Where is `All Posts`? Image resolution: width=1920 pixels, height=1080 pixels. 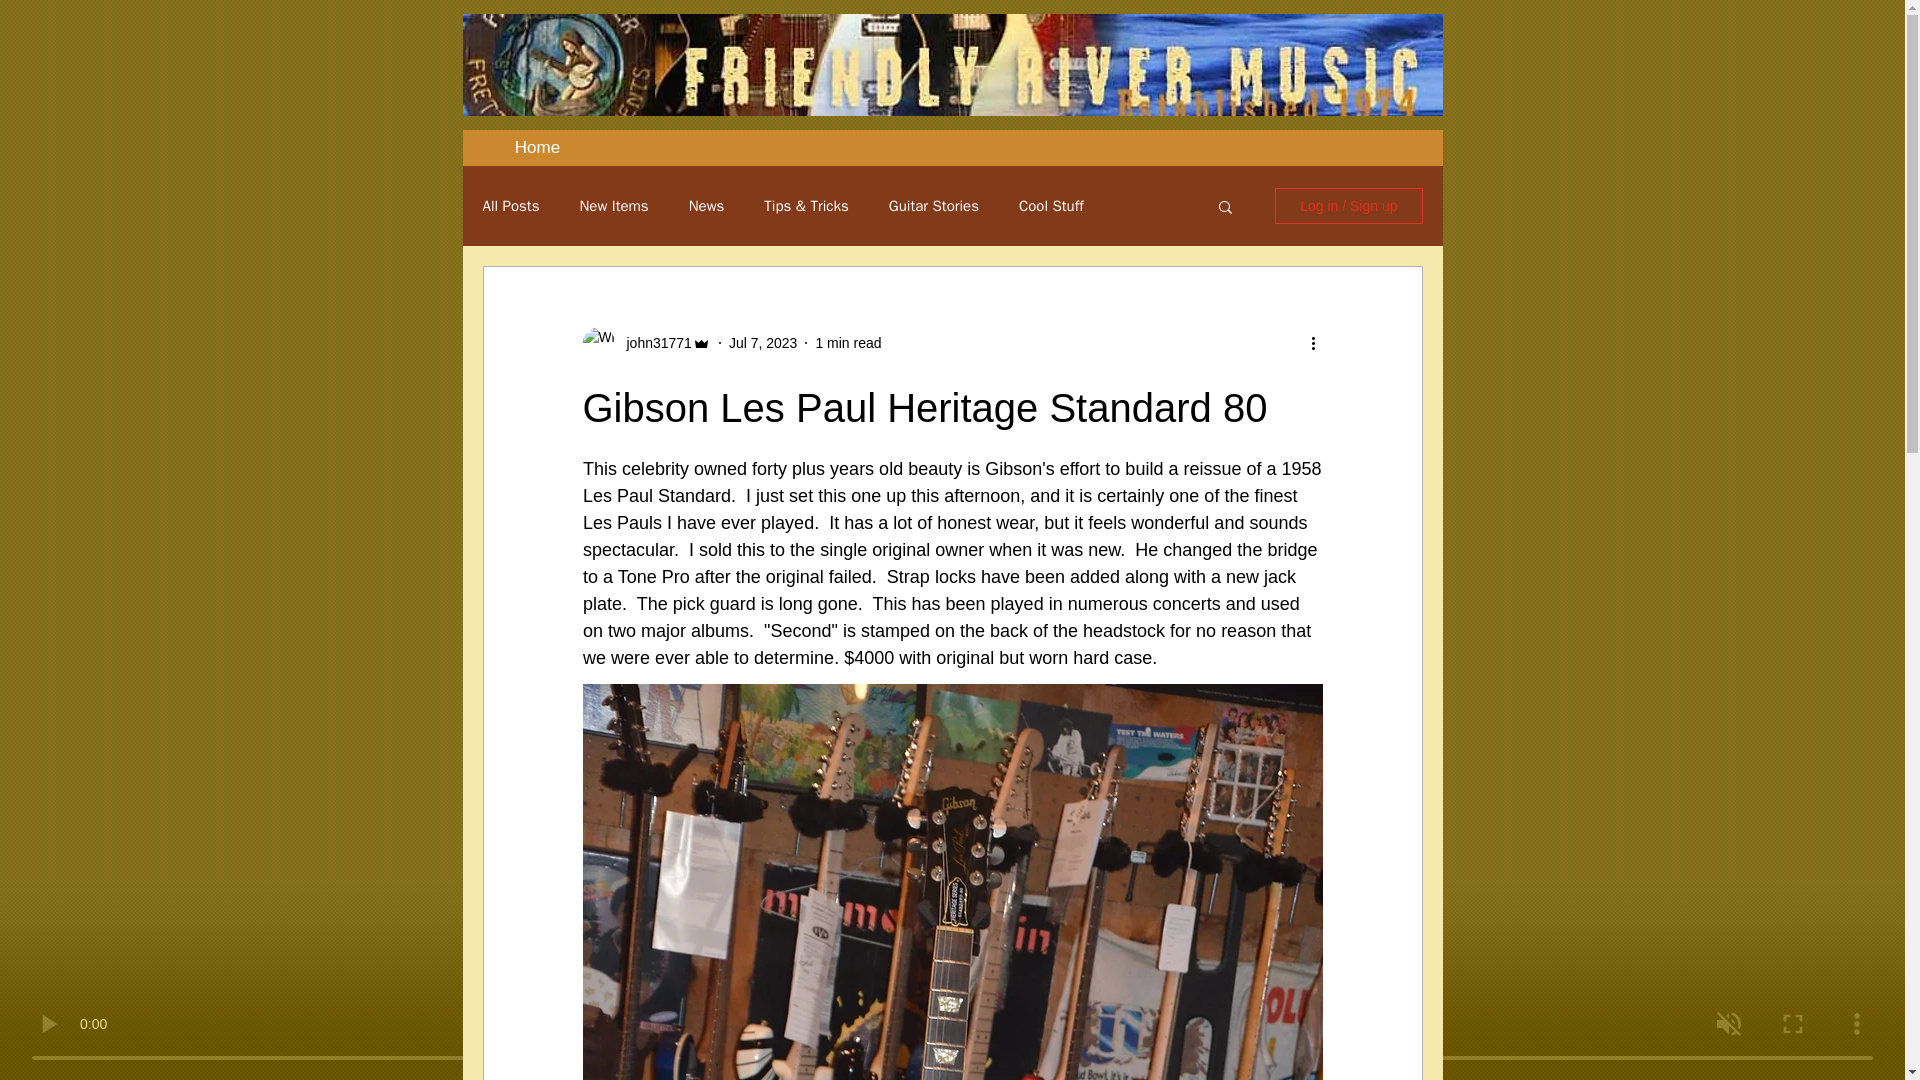
All Posts is located at coordinates (510, 204).